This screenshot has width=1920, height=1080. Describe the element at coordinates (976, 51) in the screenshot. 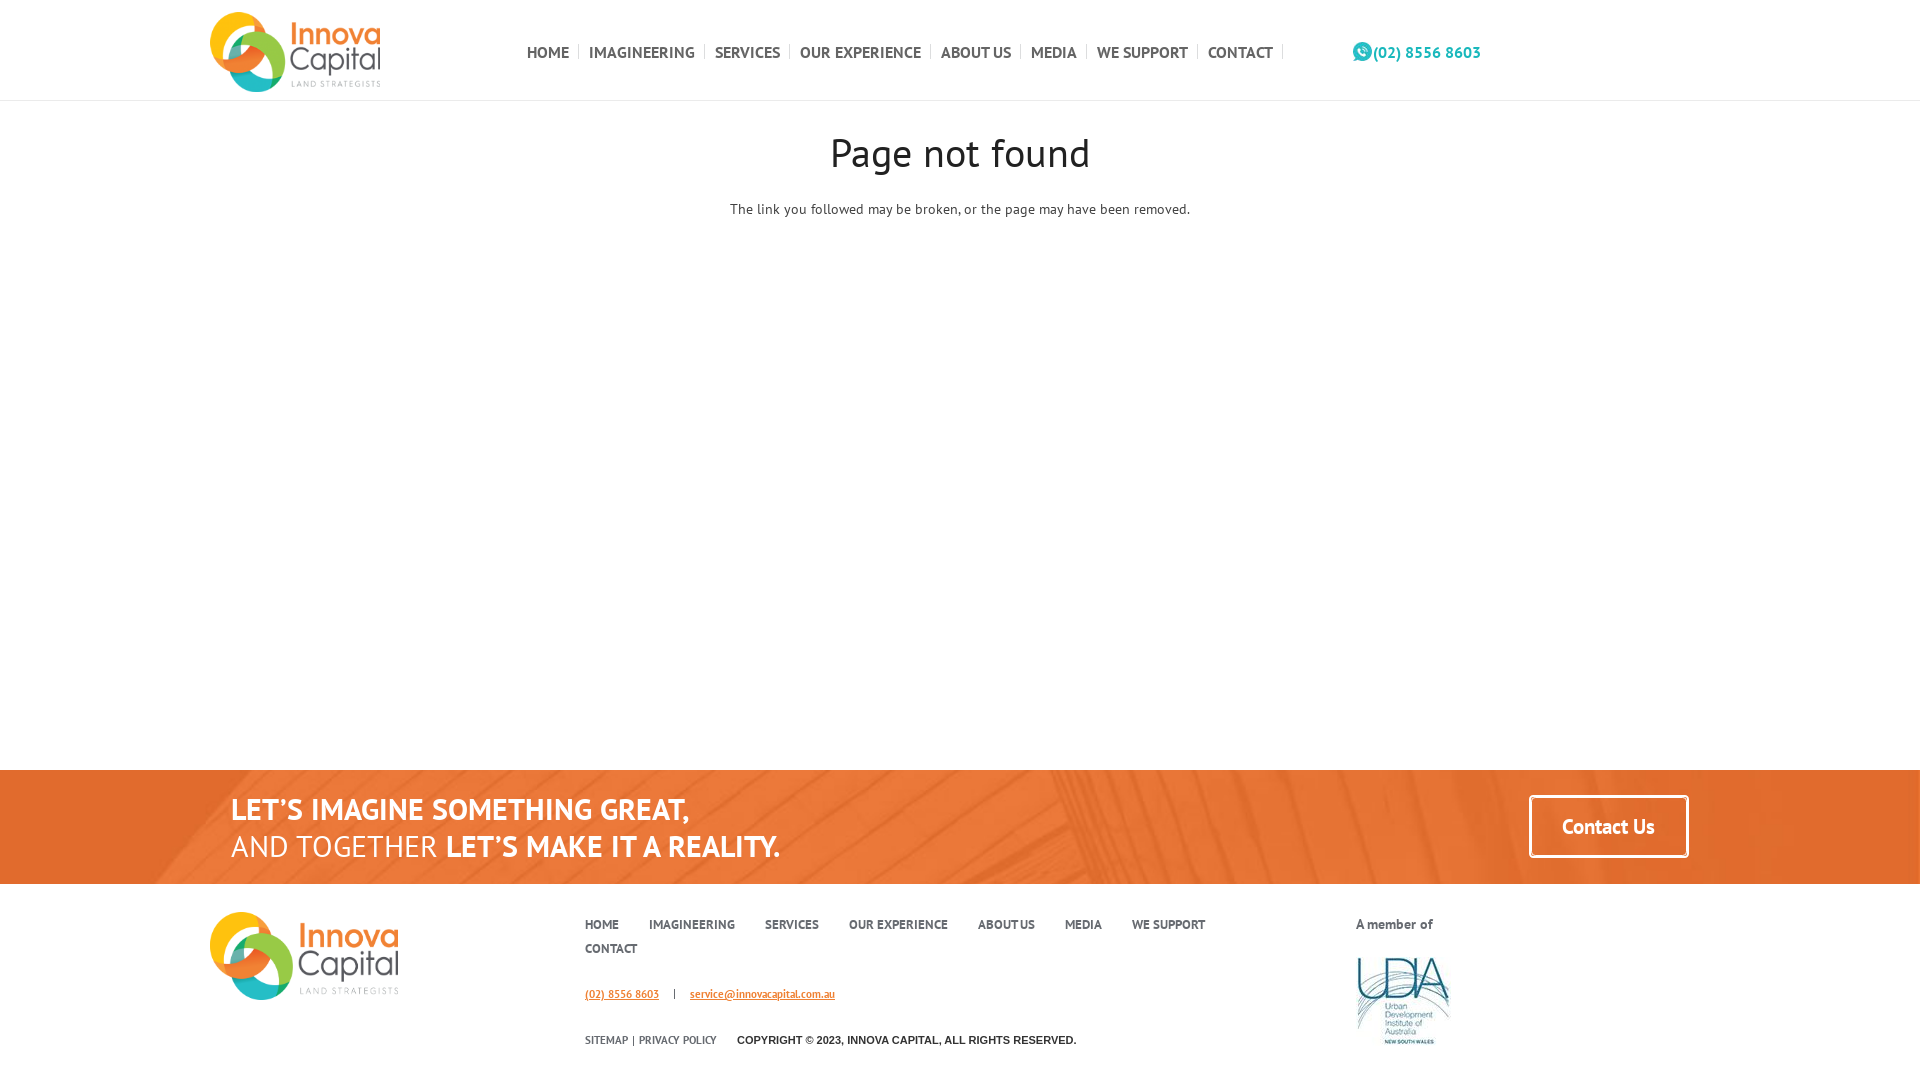

I see `ABOUT US` at that location.